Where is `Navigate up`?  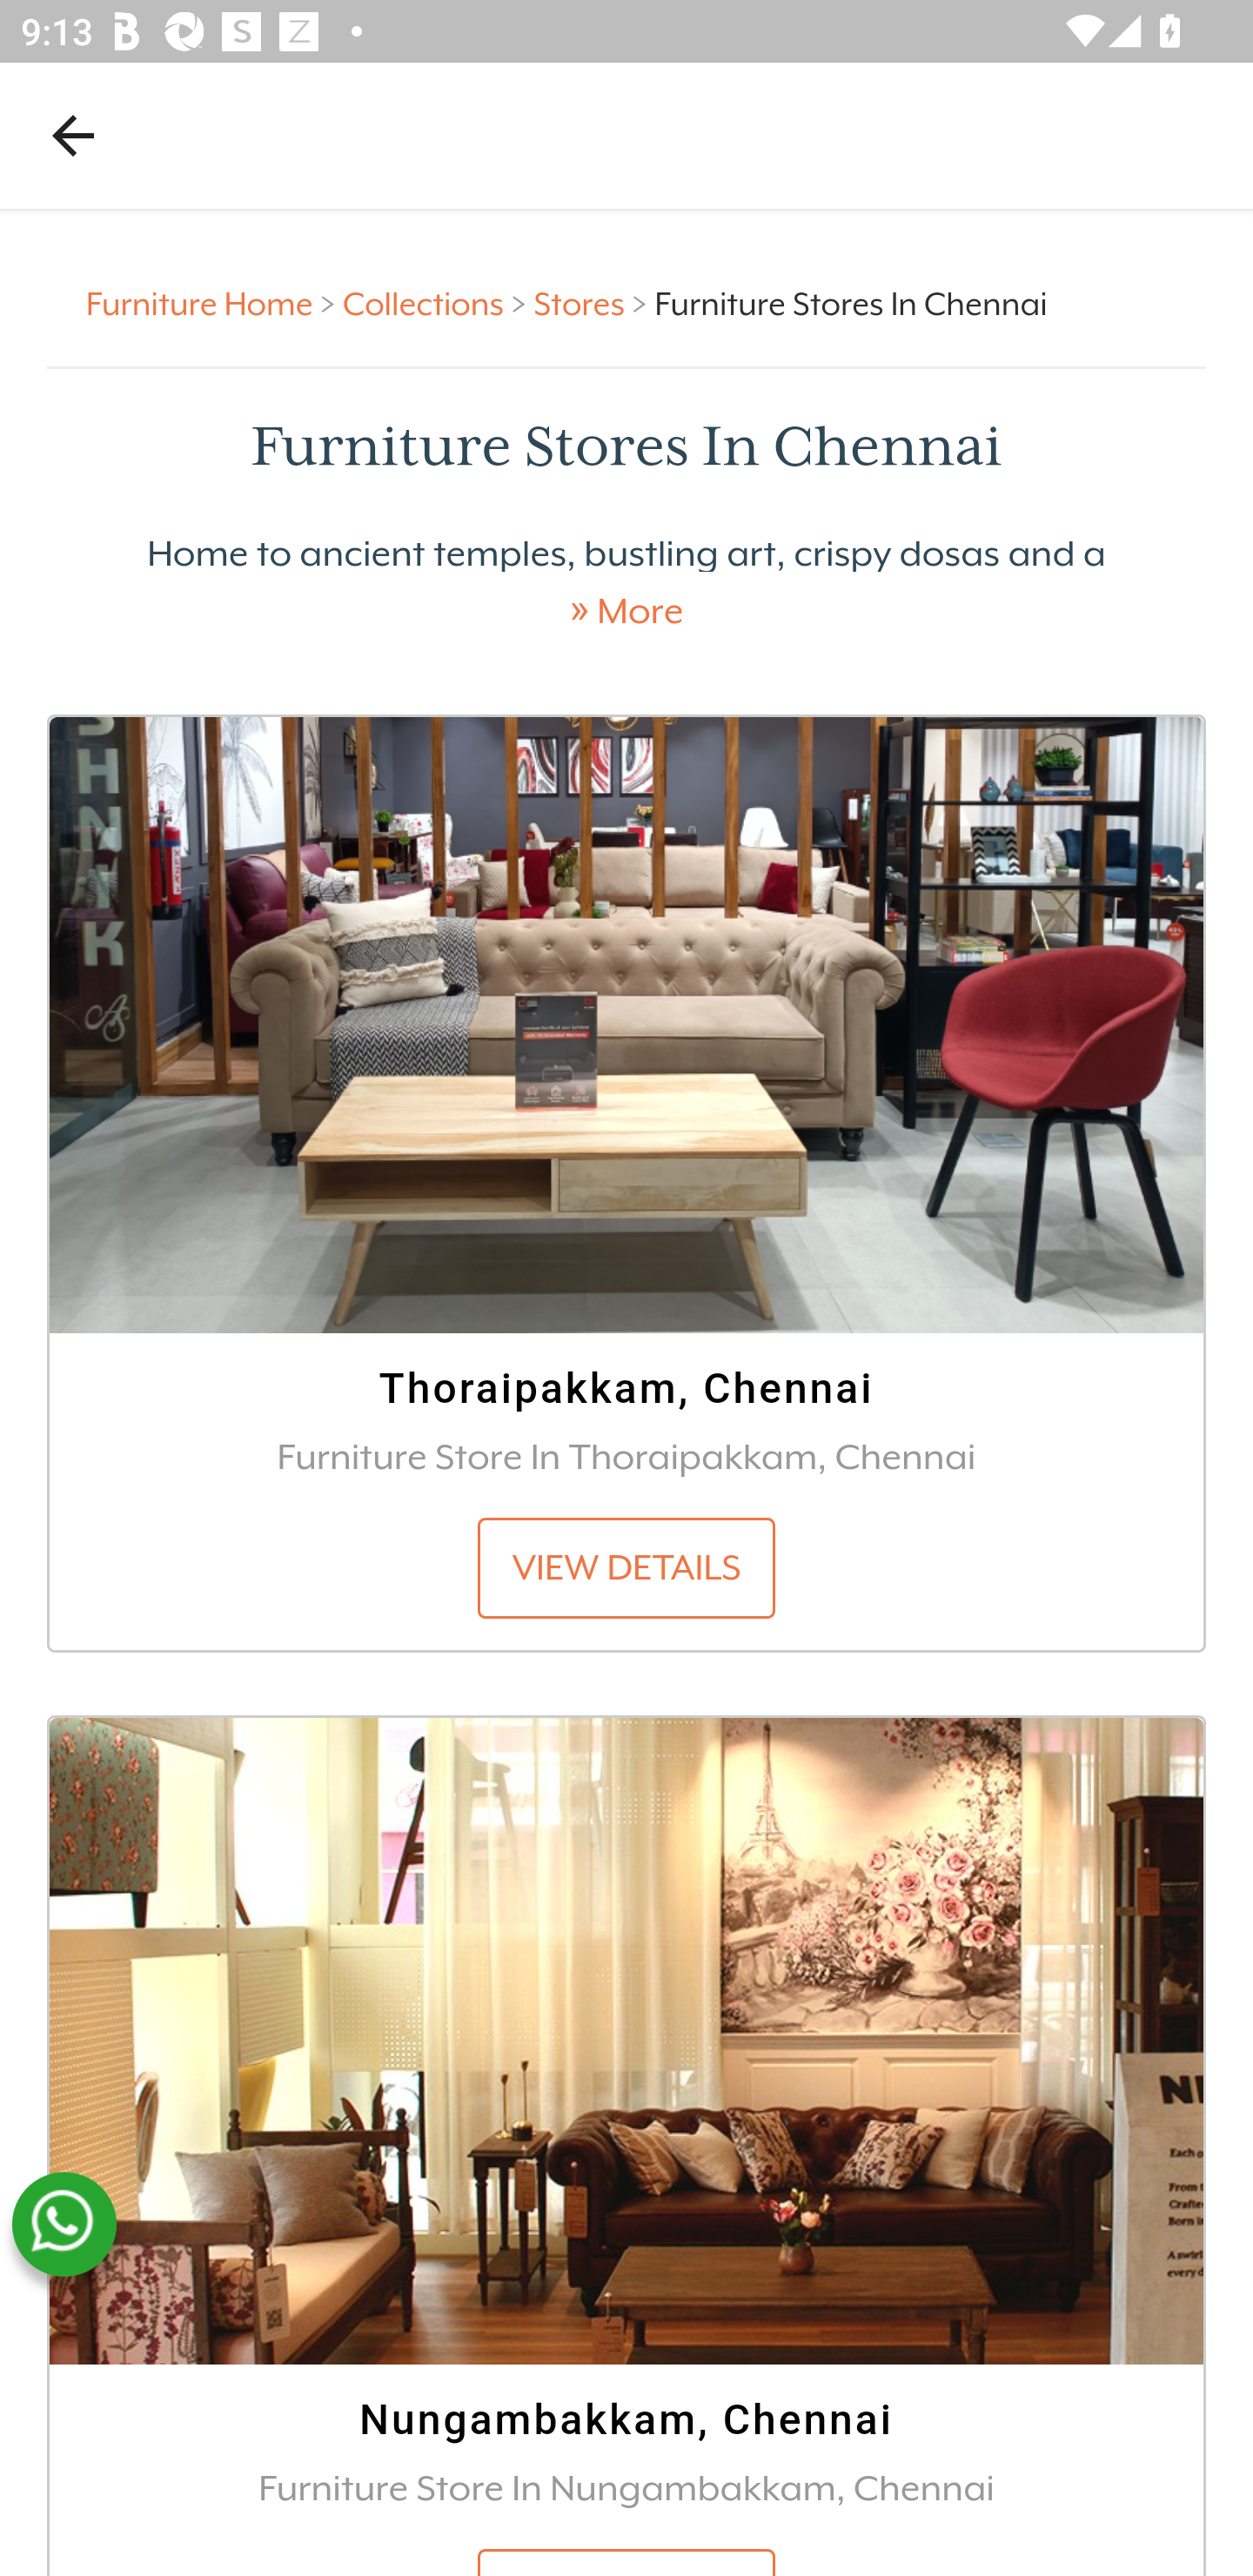 Navigate up is located at coordinates (73, 135).